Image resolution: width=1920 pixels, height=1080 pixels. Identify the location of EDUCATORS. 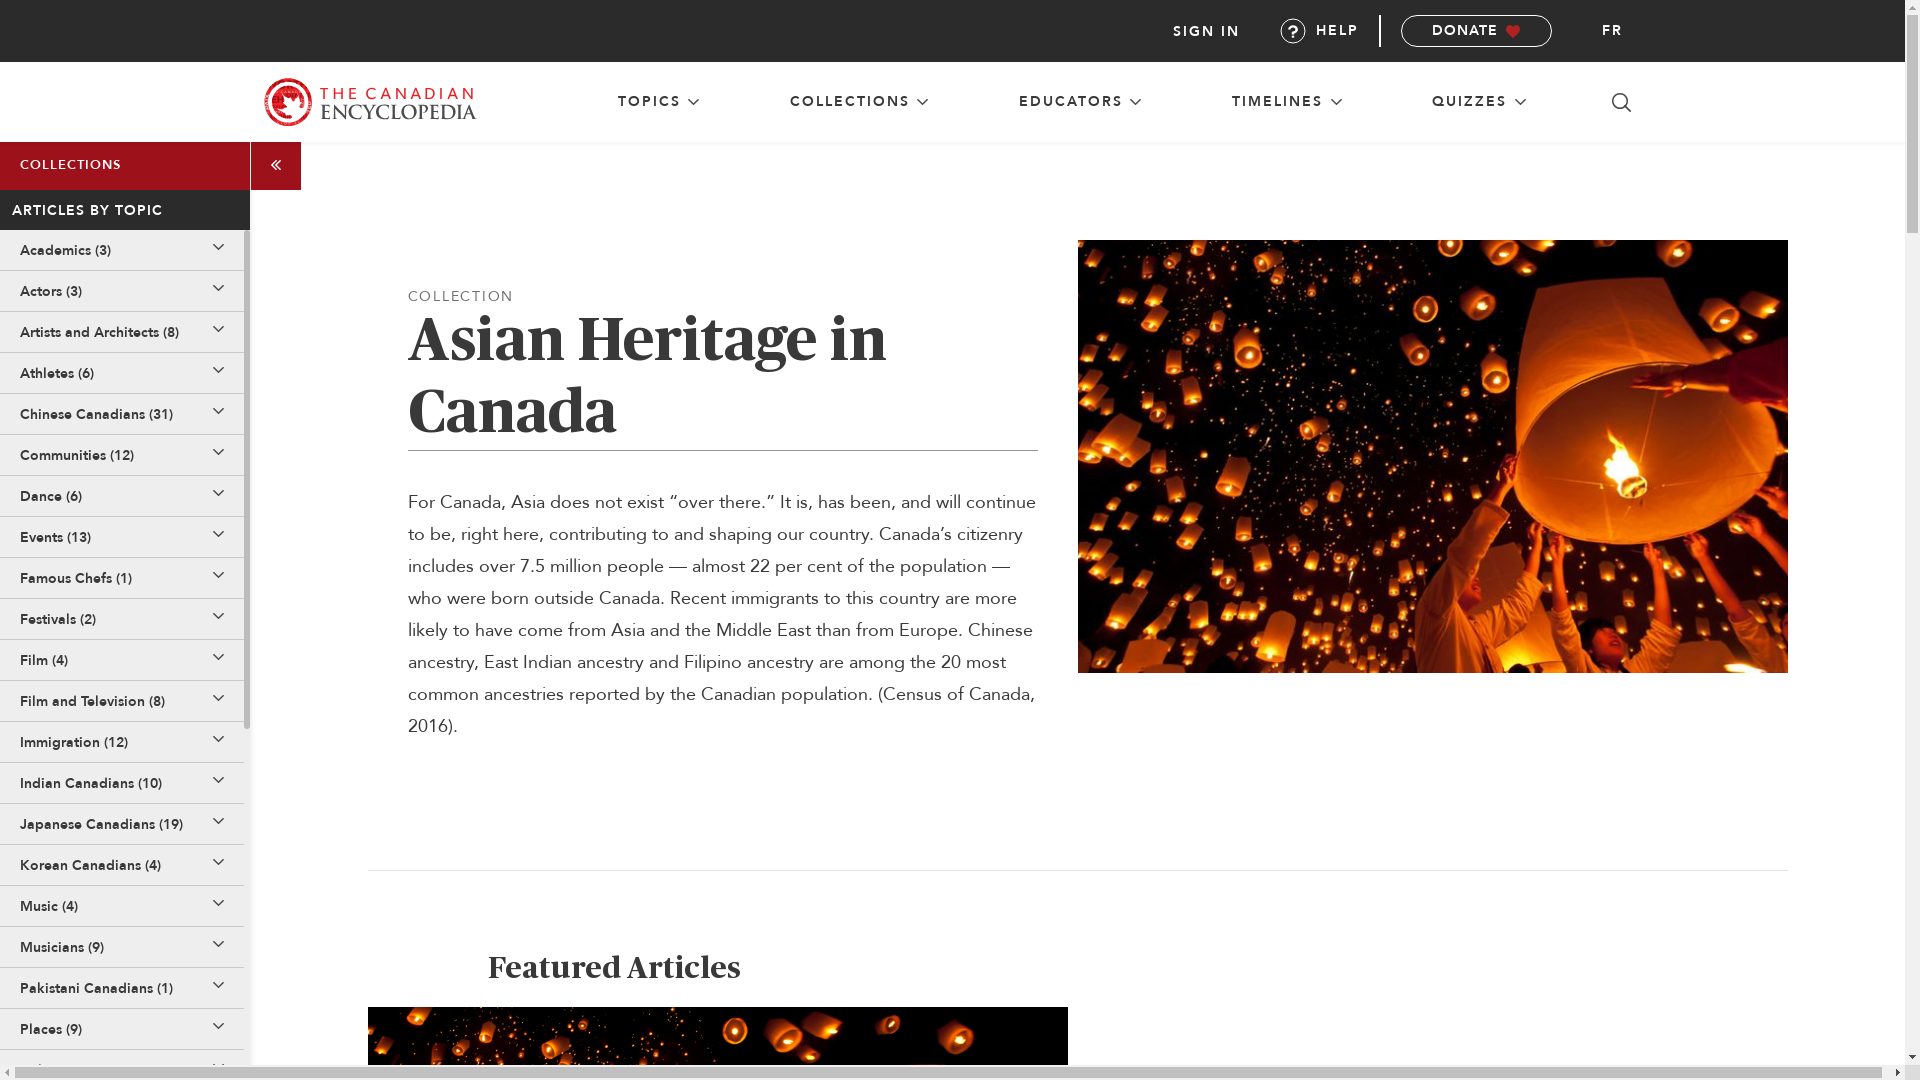
(1080, 102).